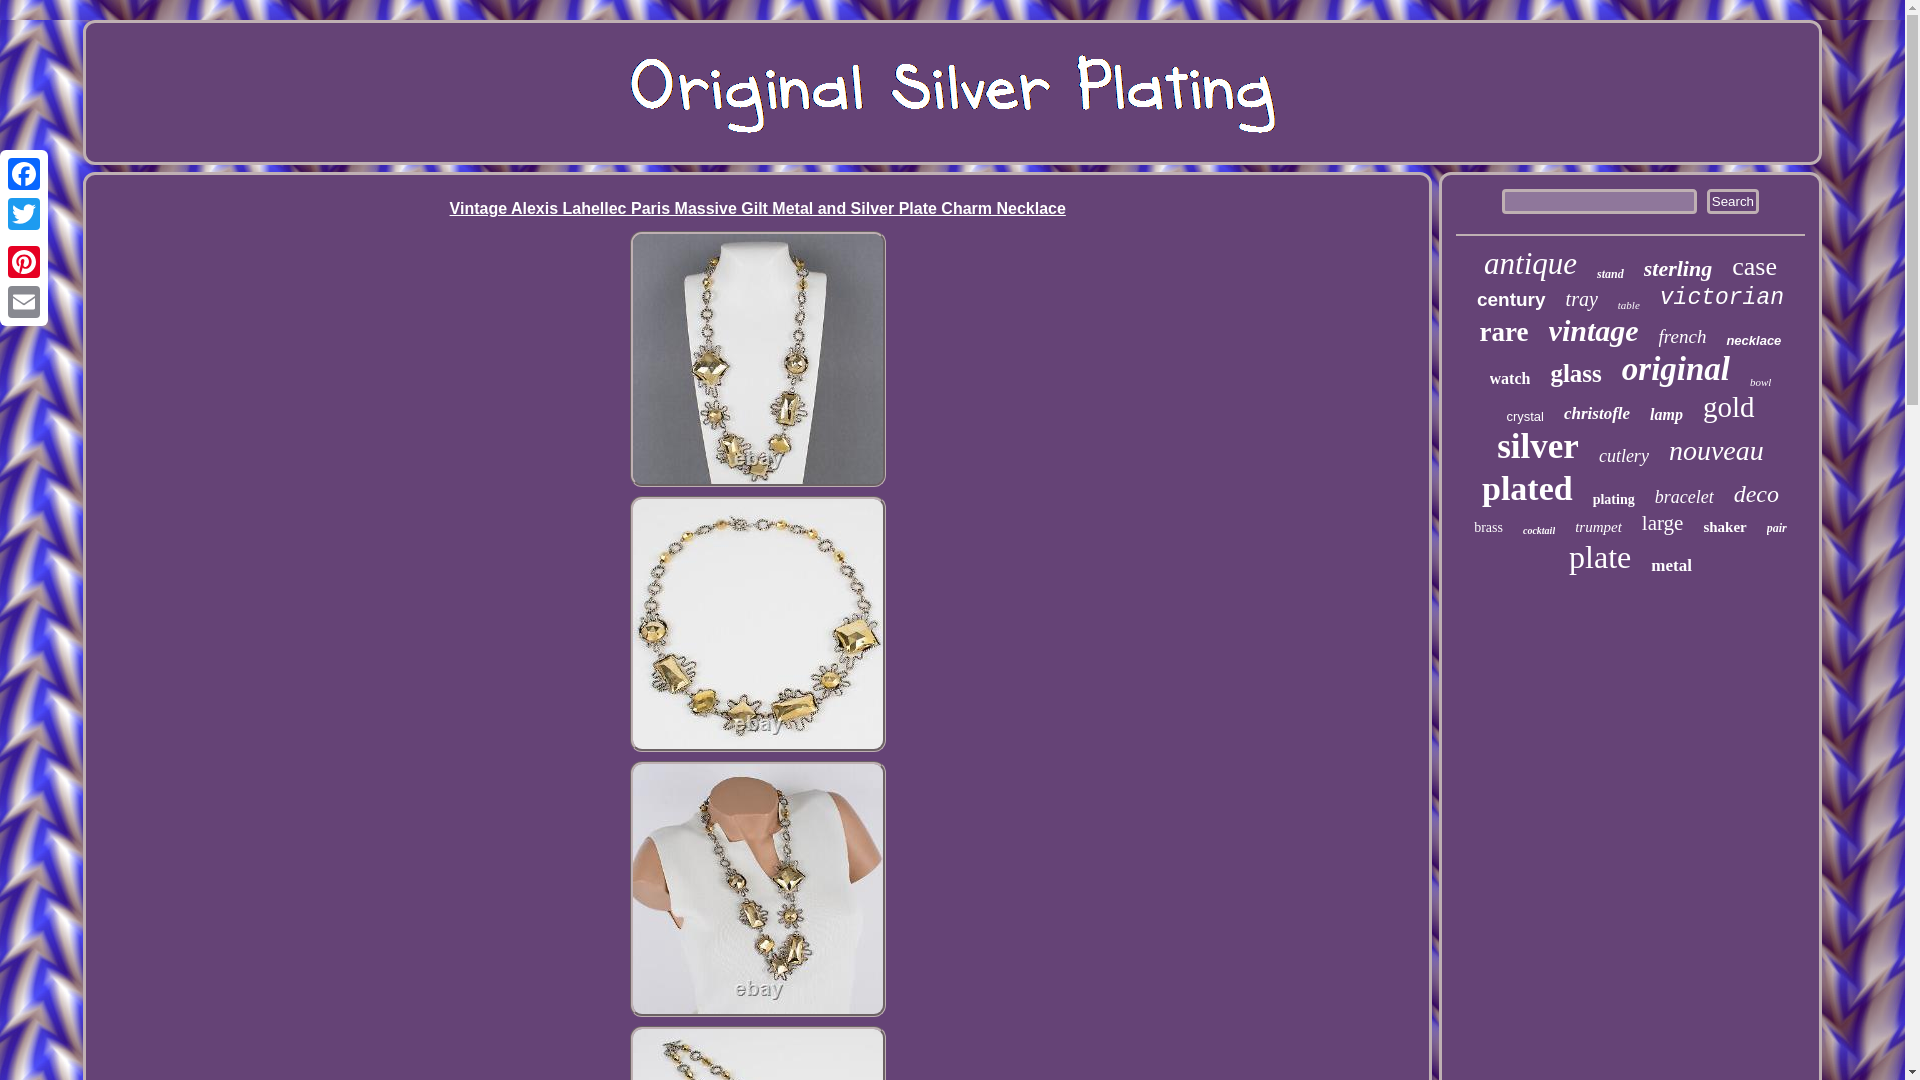 The width and height of the screenshot is (1920, 1080). I want to click on watch, so click(1510, 378).